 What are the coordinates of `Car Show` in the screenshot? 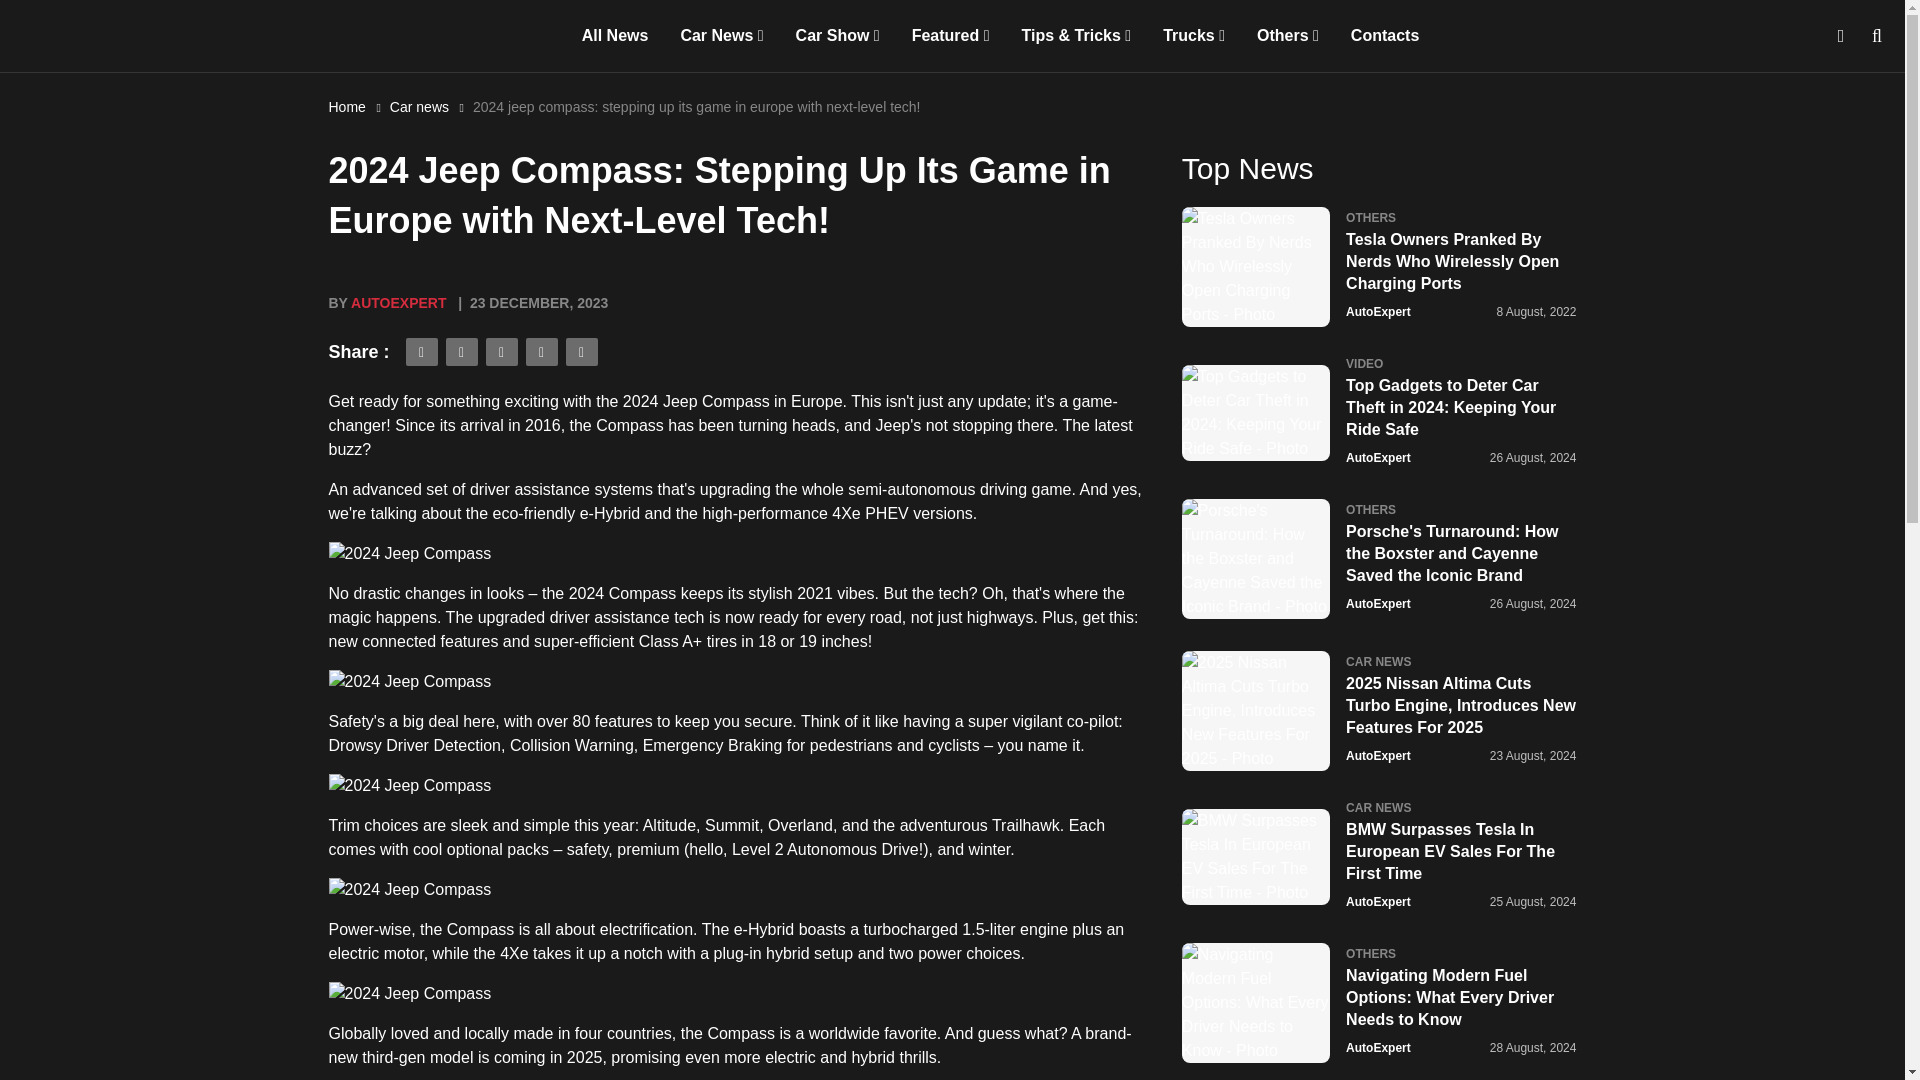 It's located at (838, 36).